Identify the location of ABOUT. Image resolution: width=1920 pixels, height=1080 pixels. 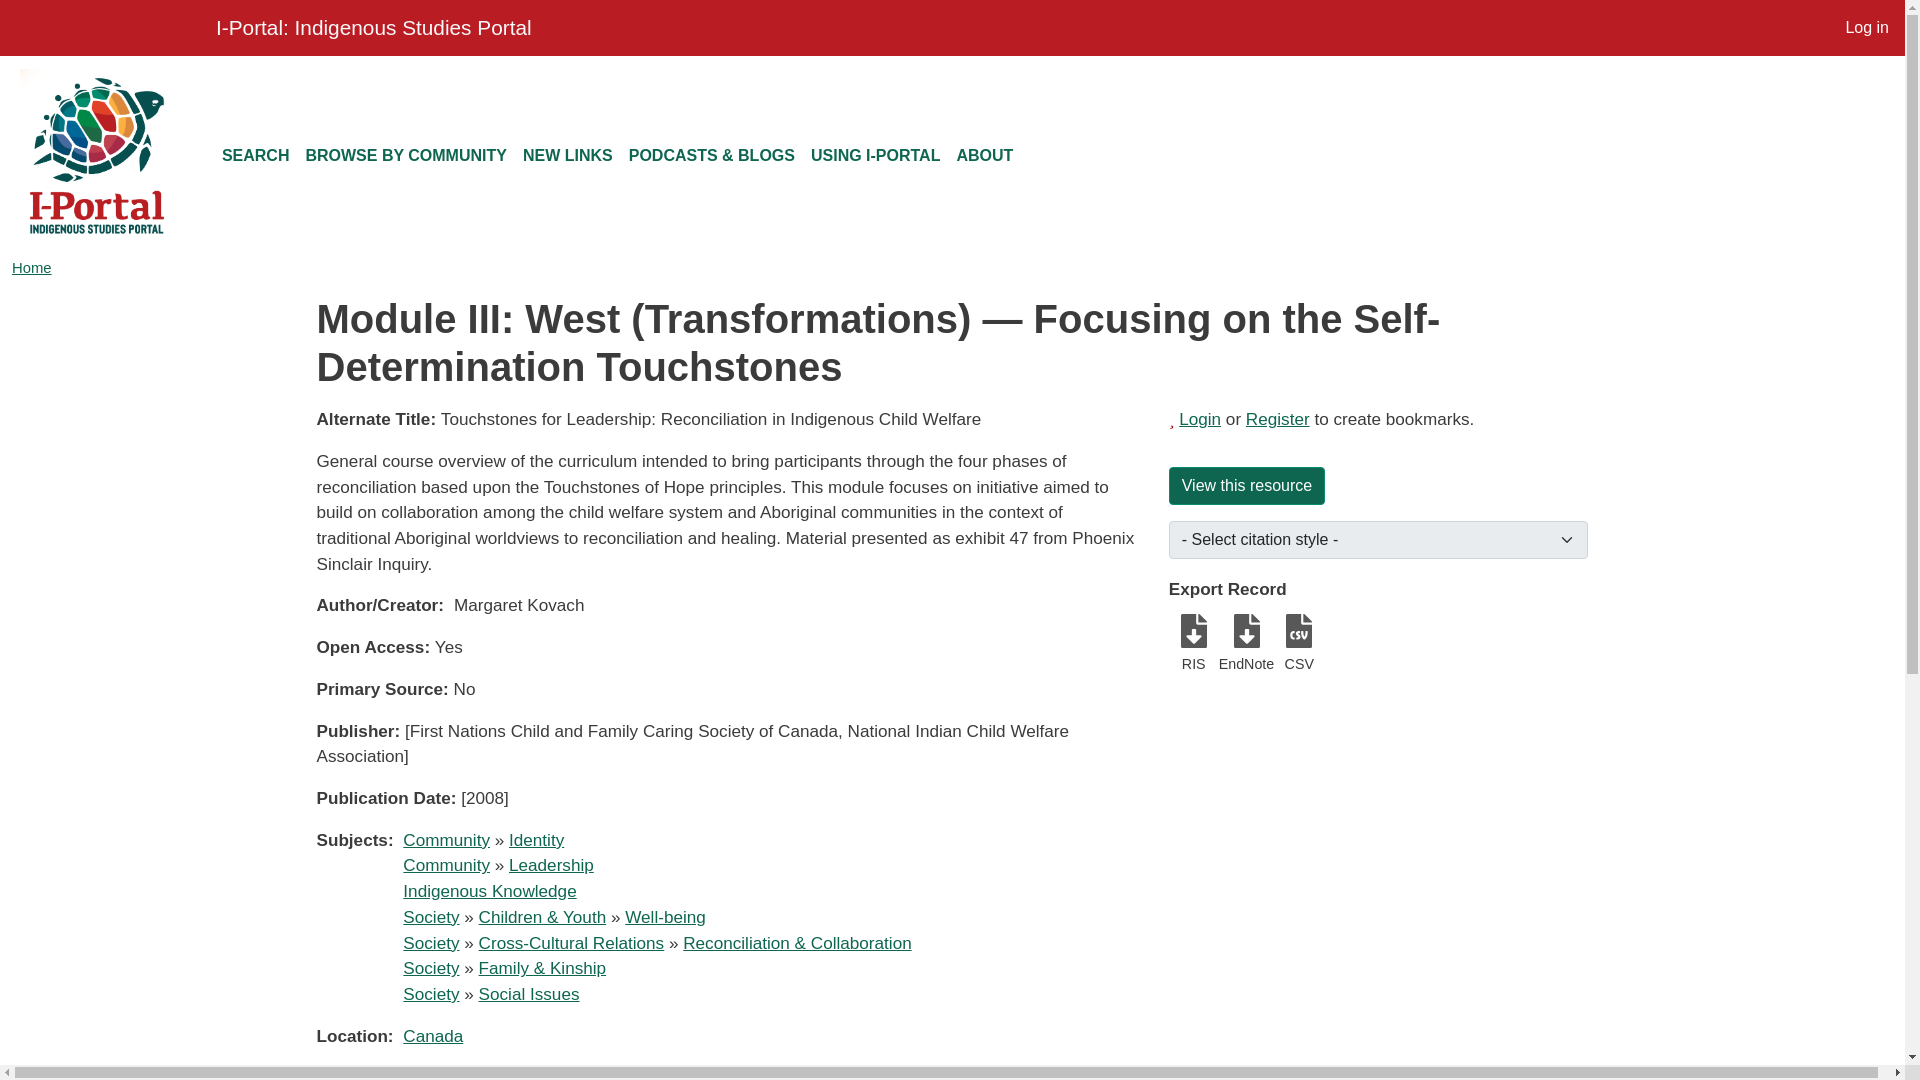
(984, 156).